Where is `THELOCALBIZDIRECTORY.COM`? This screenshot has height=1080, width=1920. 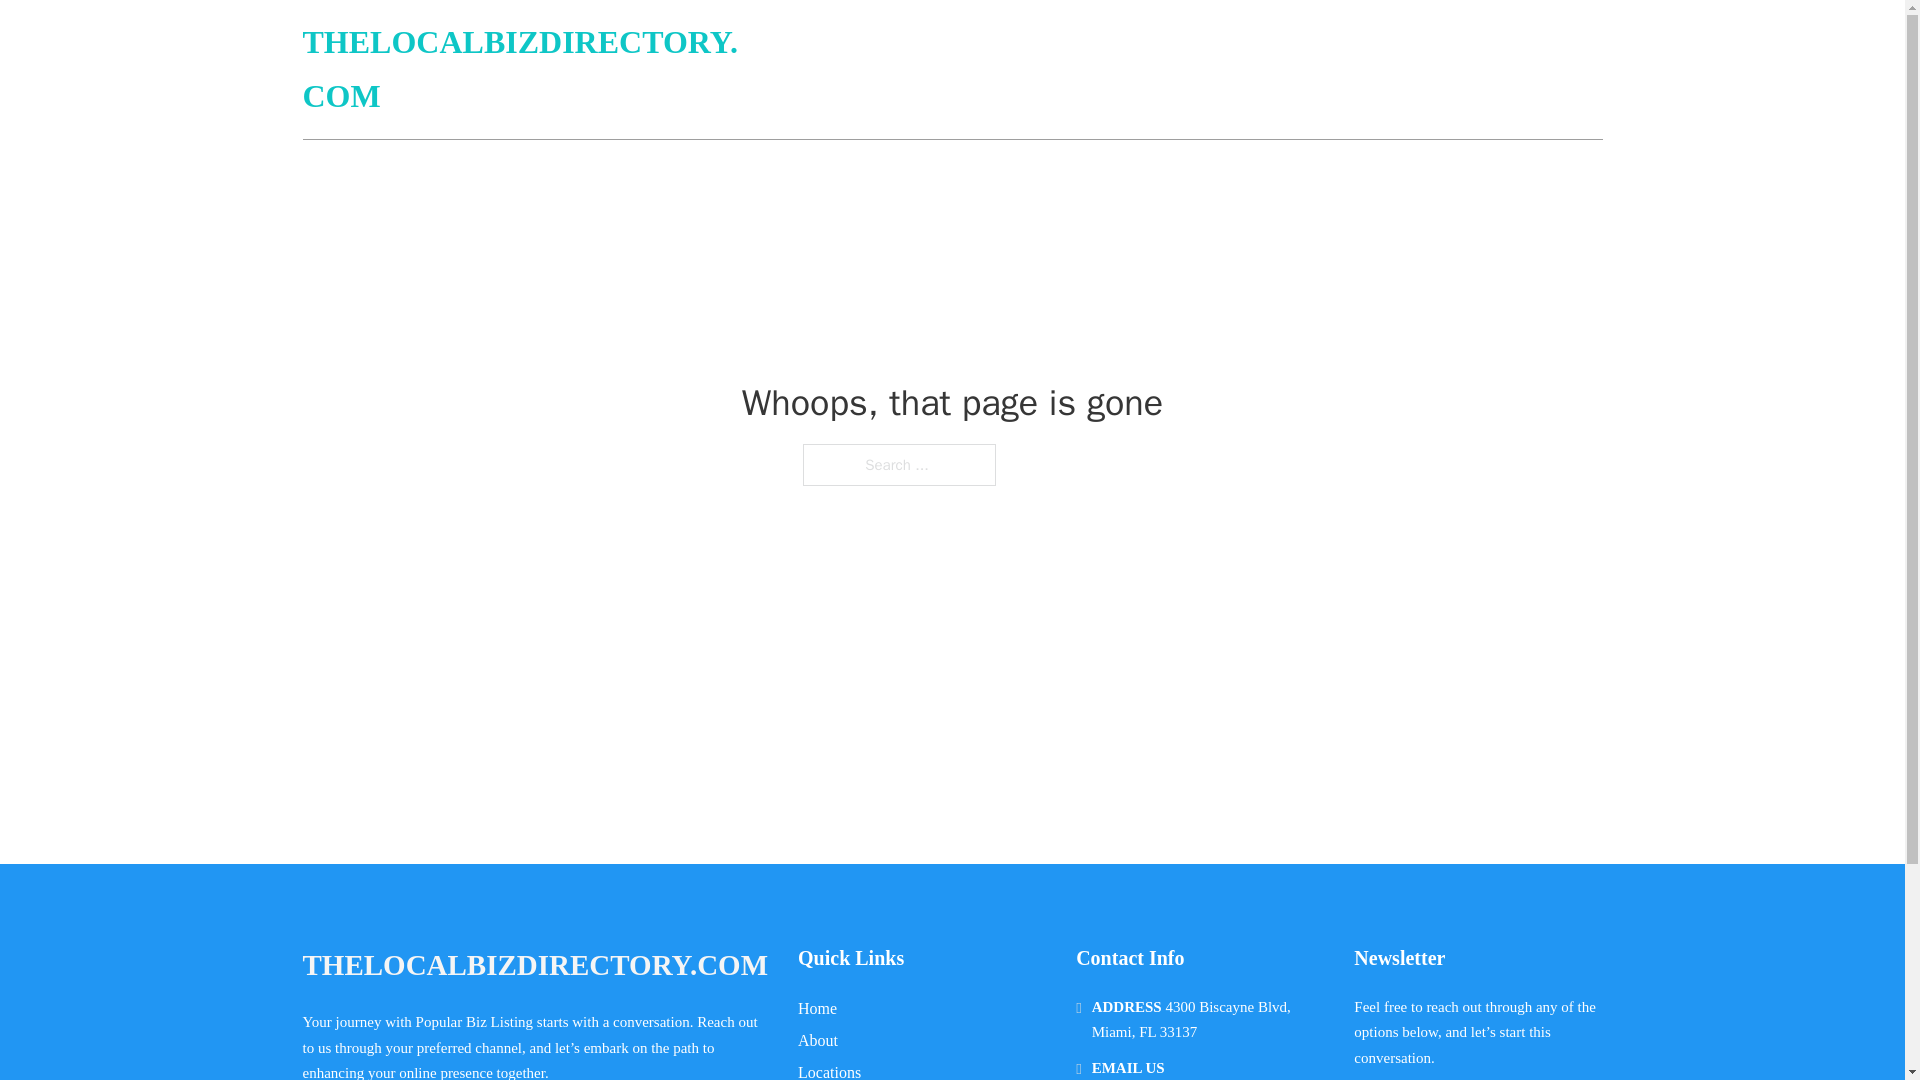 THELOCALBIZDIRECTORY.COM is located at coordinates (528, 70).